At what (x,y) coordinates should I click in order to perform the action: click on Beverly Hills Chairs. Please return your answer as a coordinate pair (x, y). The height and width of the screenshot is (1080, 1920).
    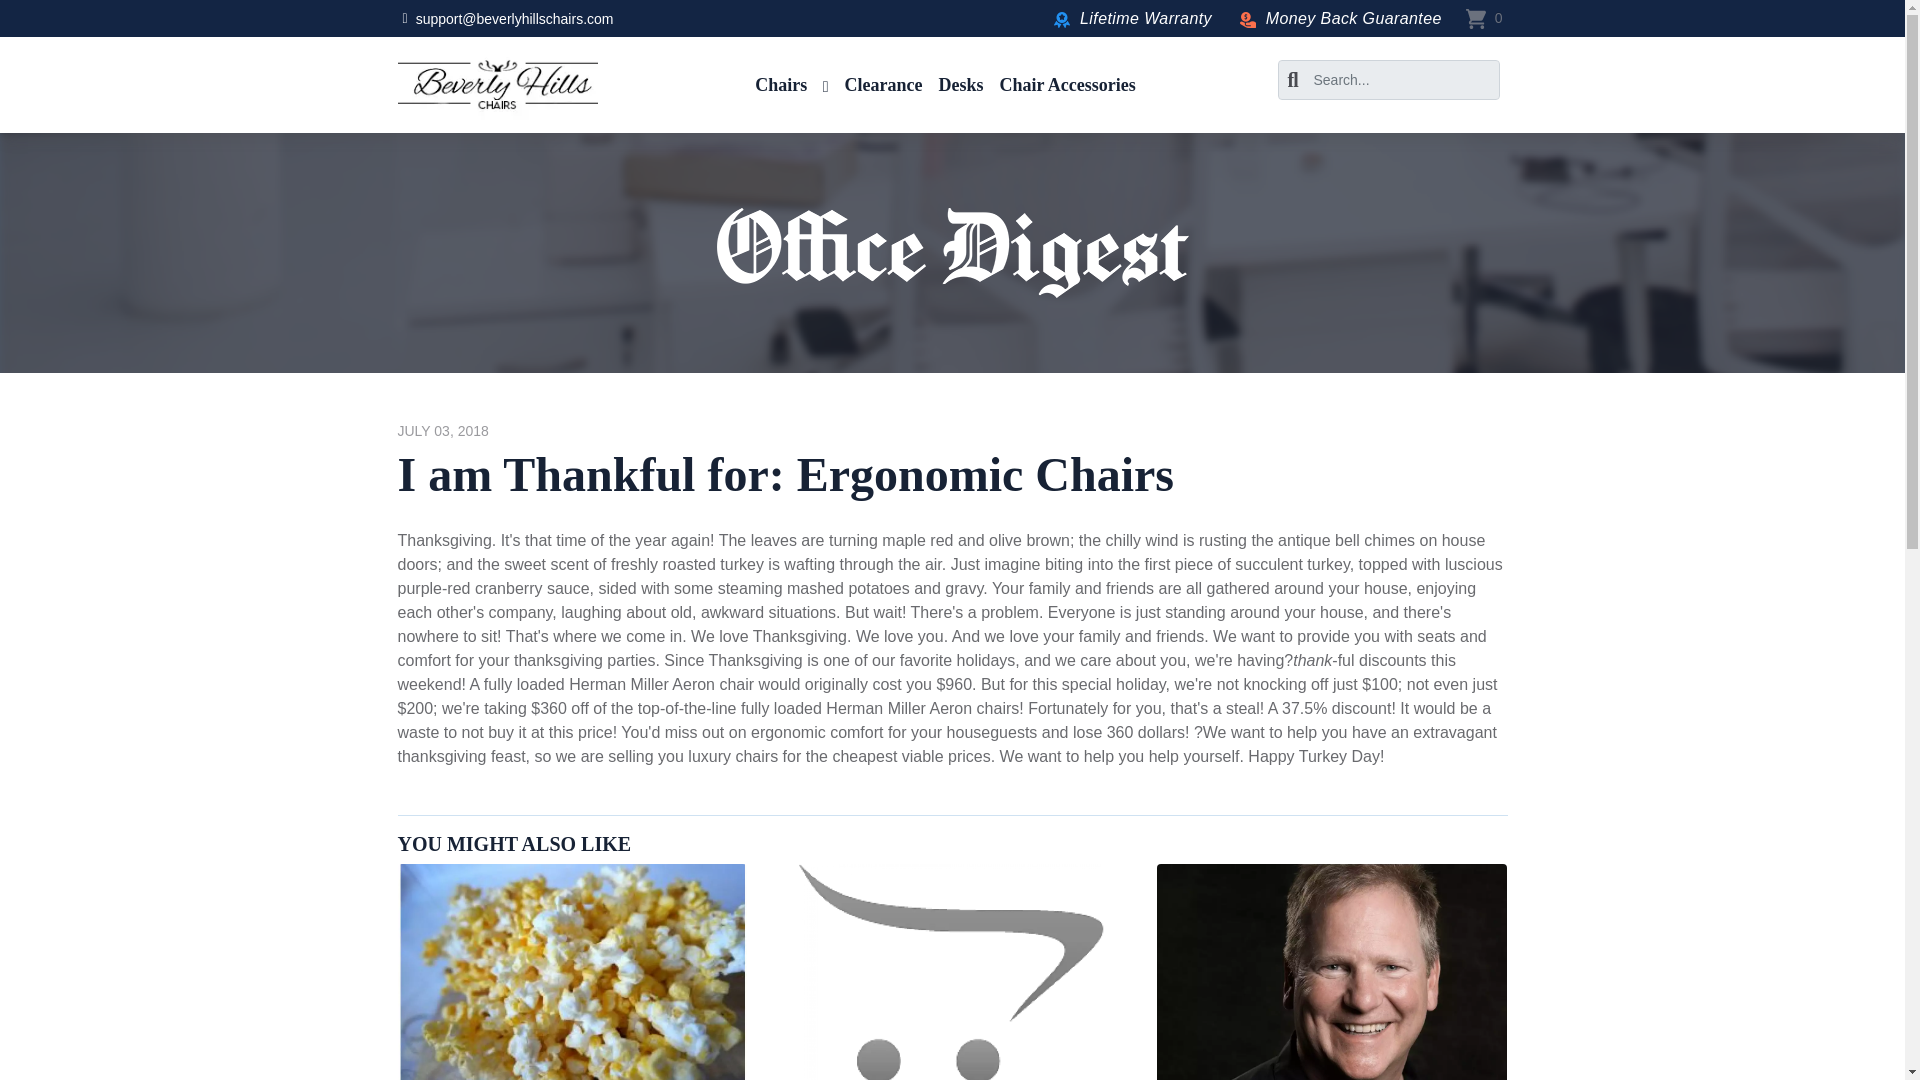
    Looking at the image, I should click on (497, 84).